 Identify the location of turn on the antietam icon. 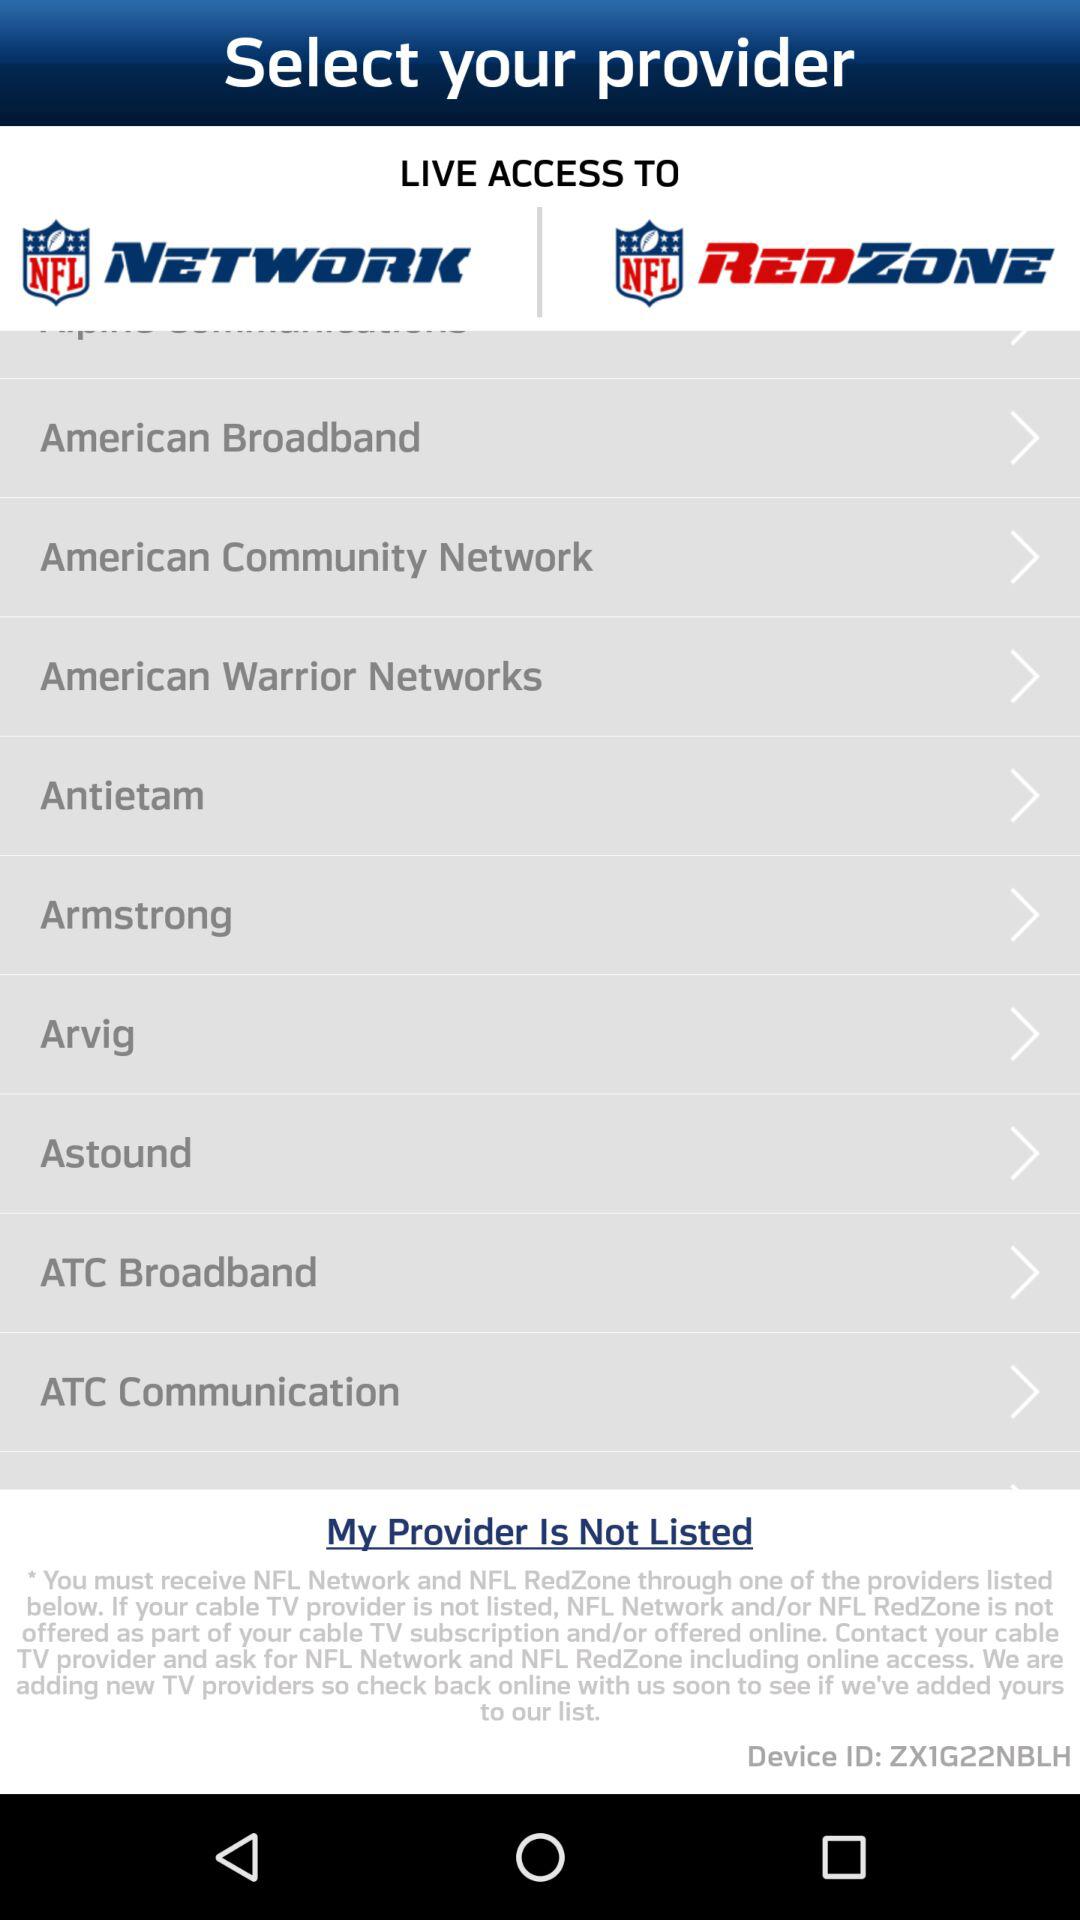
(560, 795).